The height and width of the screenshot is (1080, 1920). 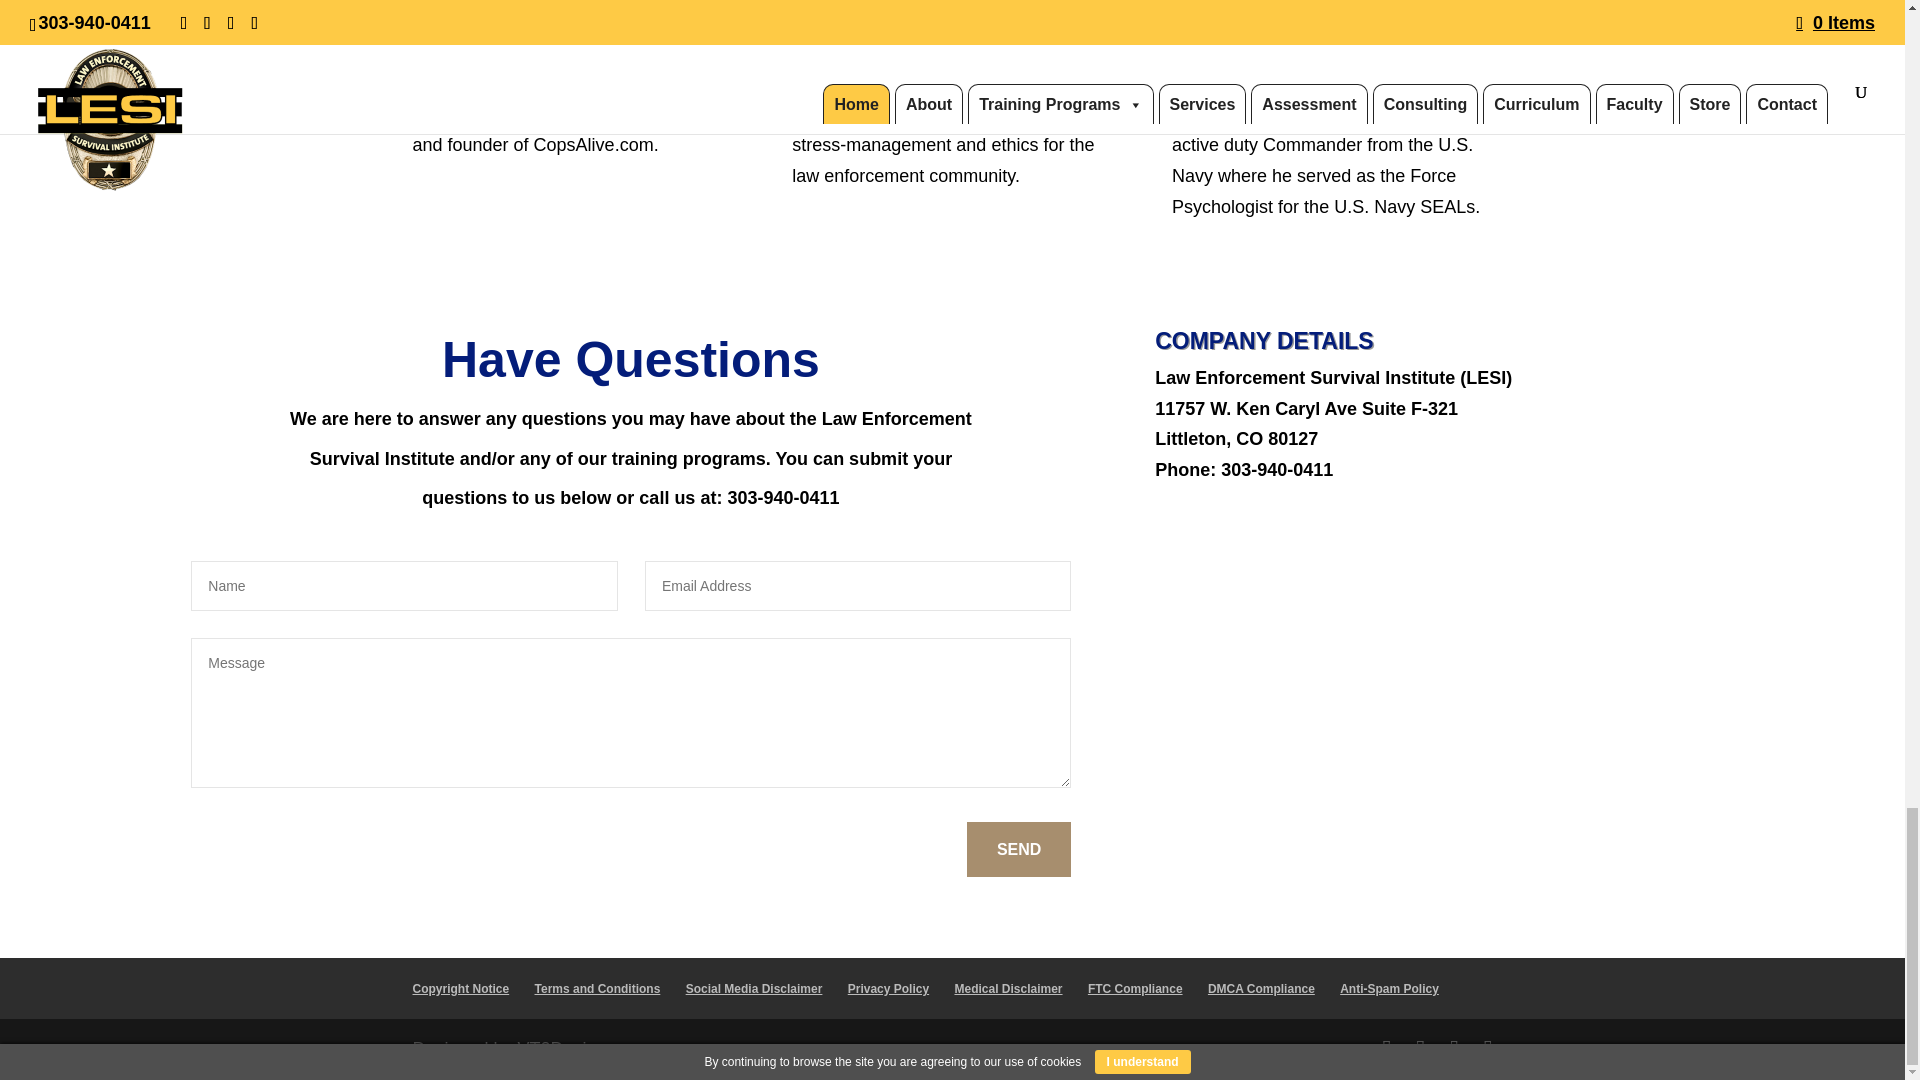 I want to click on SEND, so click(x=1019, y=848).